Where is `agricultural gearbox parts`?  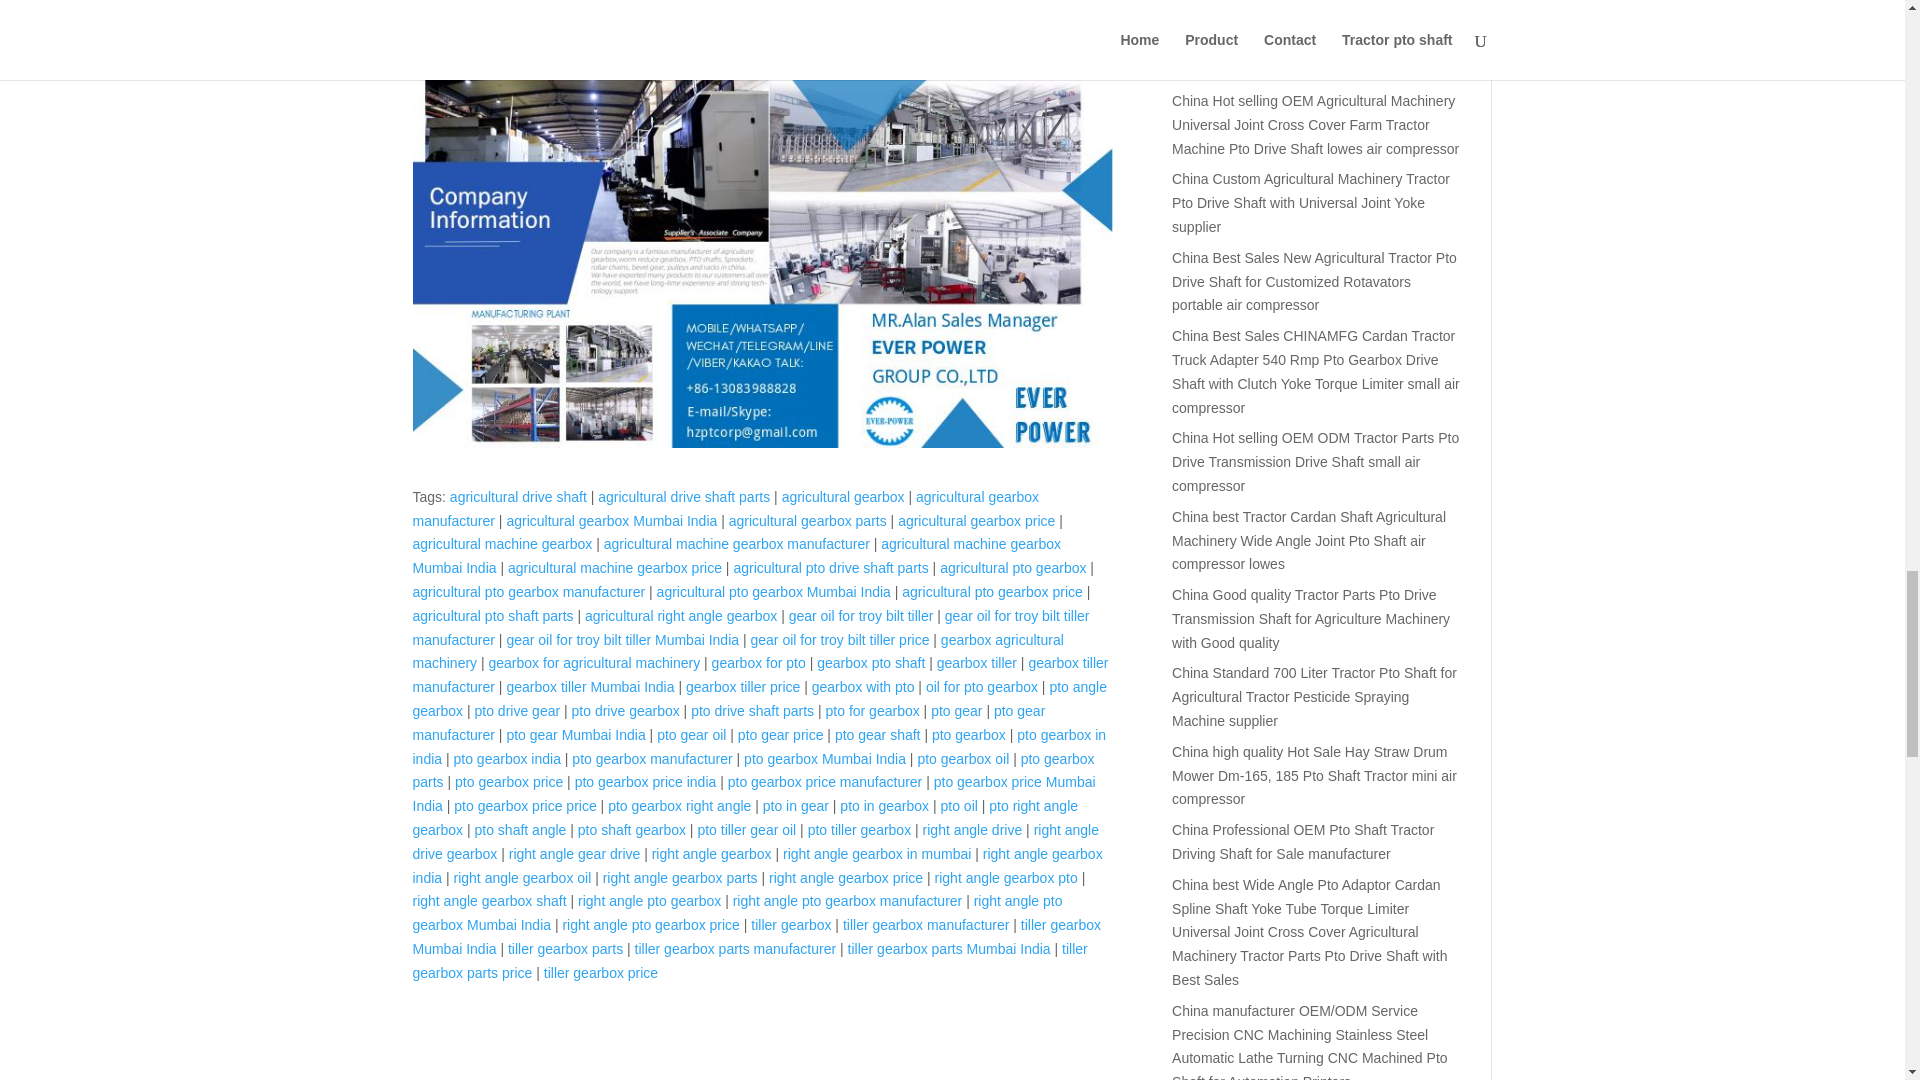 agricultural gearbox parts is located at coordinates (808, 521).